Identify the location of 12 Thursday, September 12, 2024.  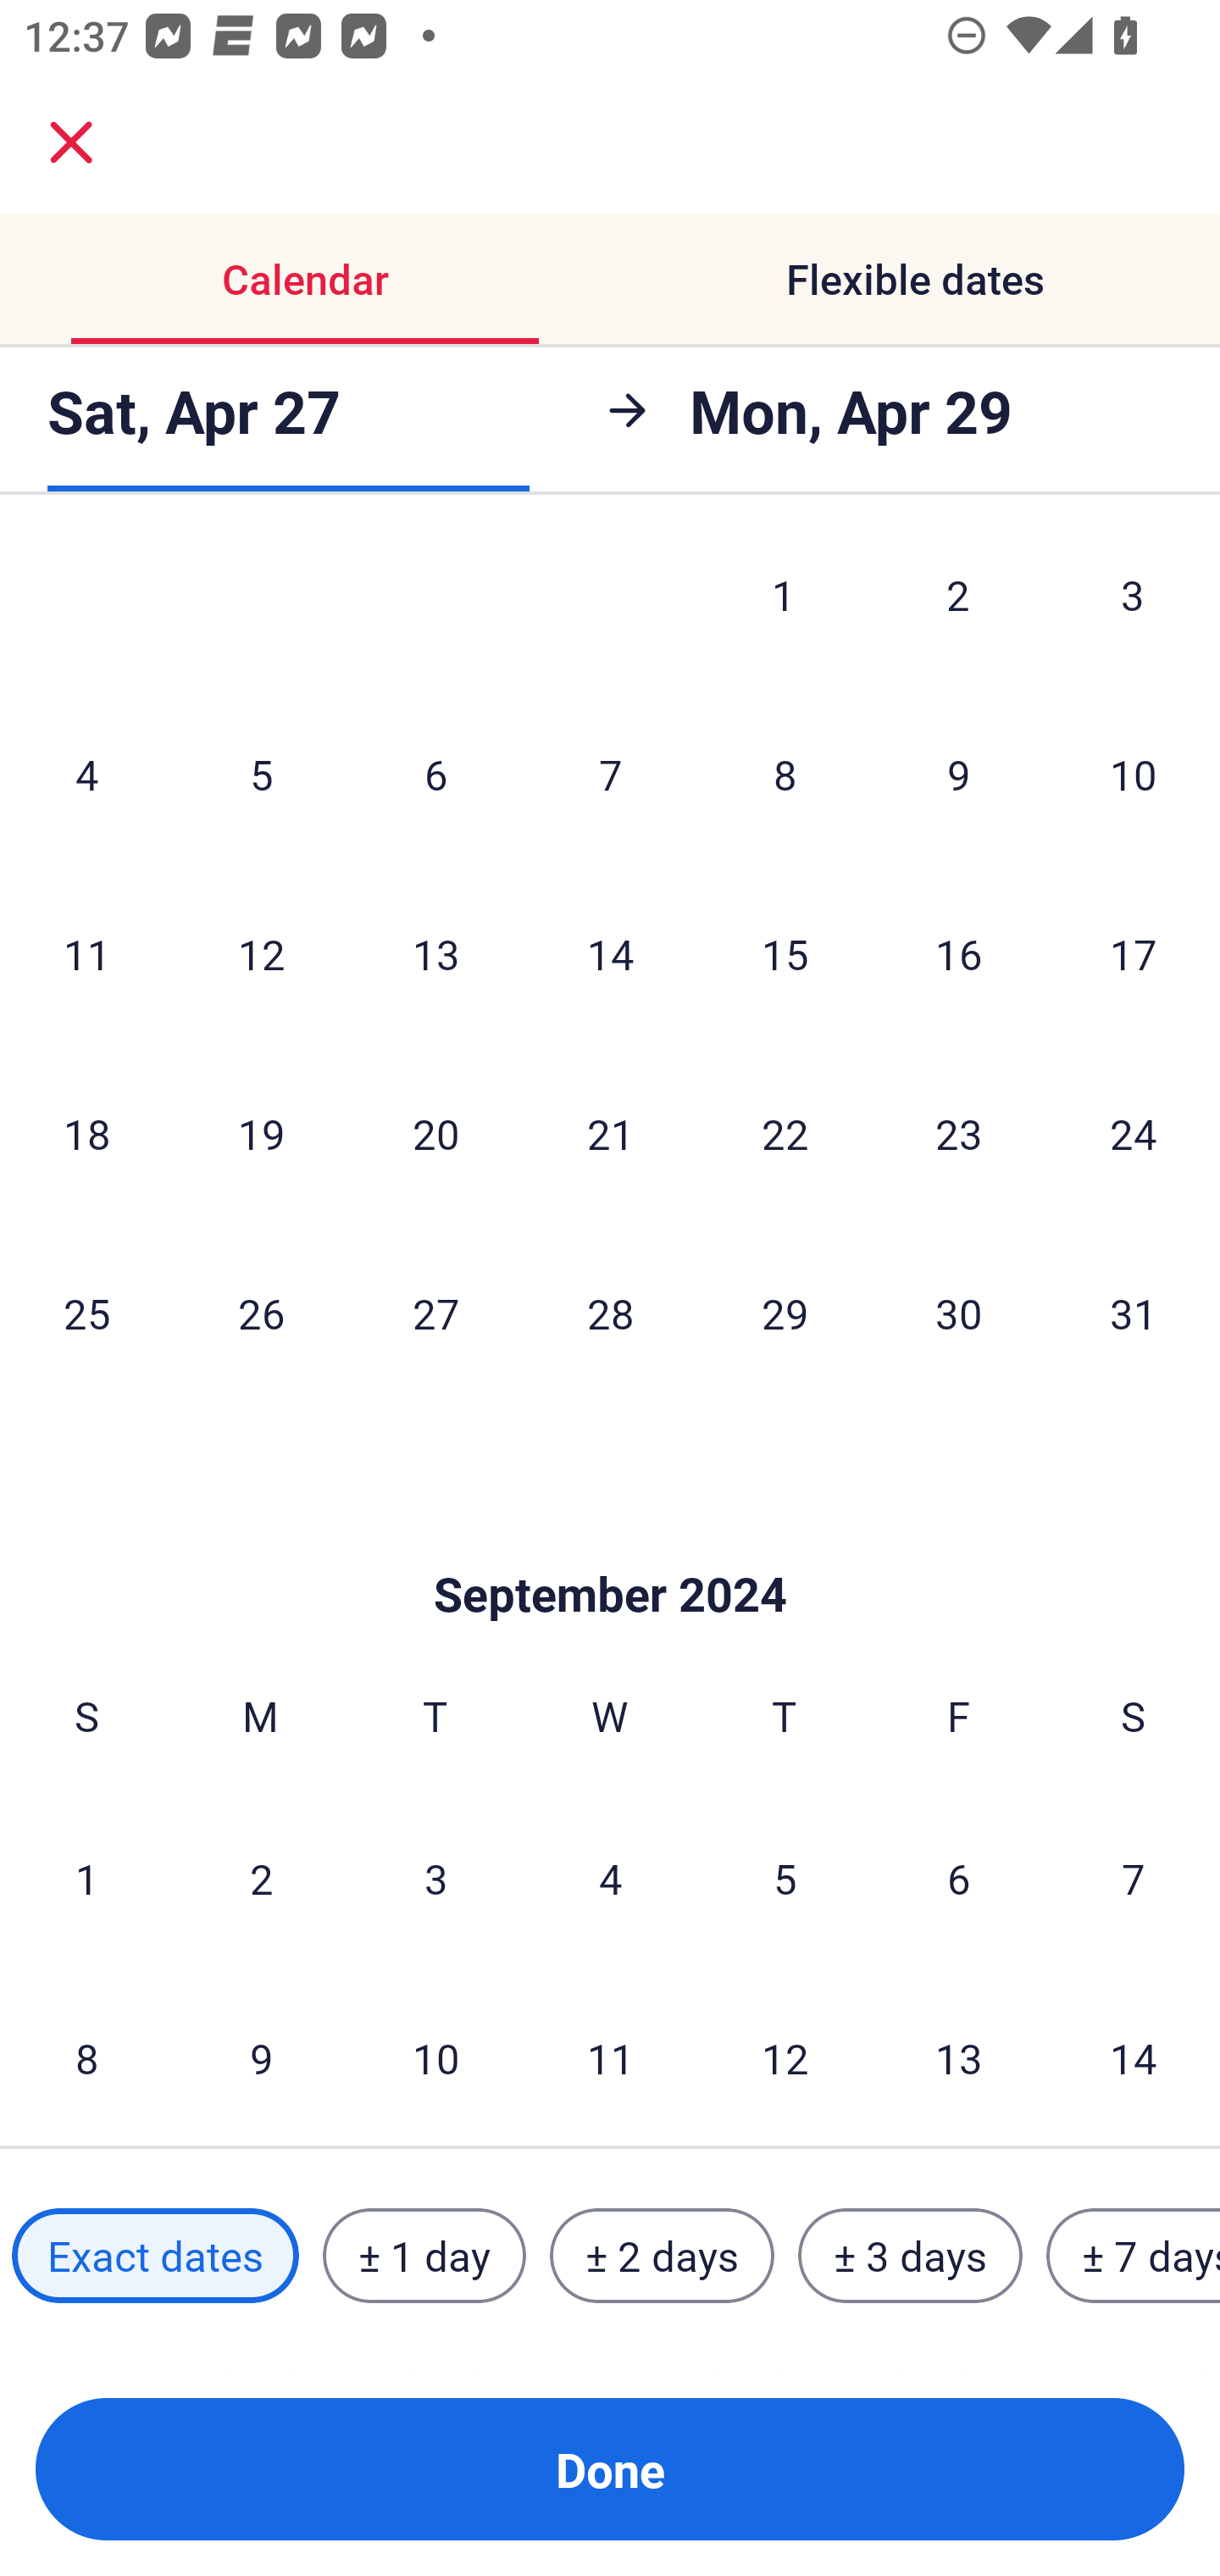
(785, 2057).